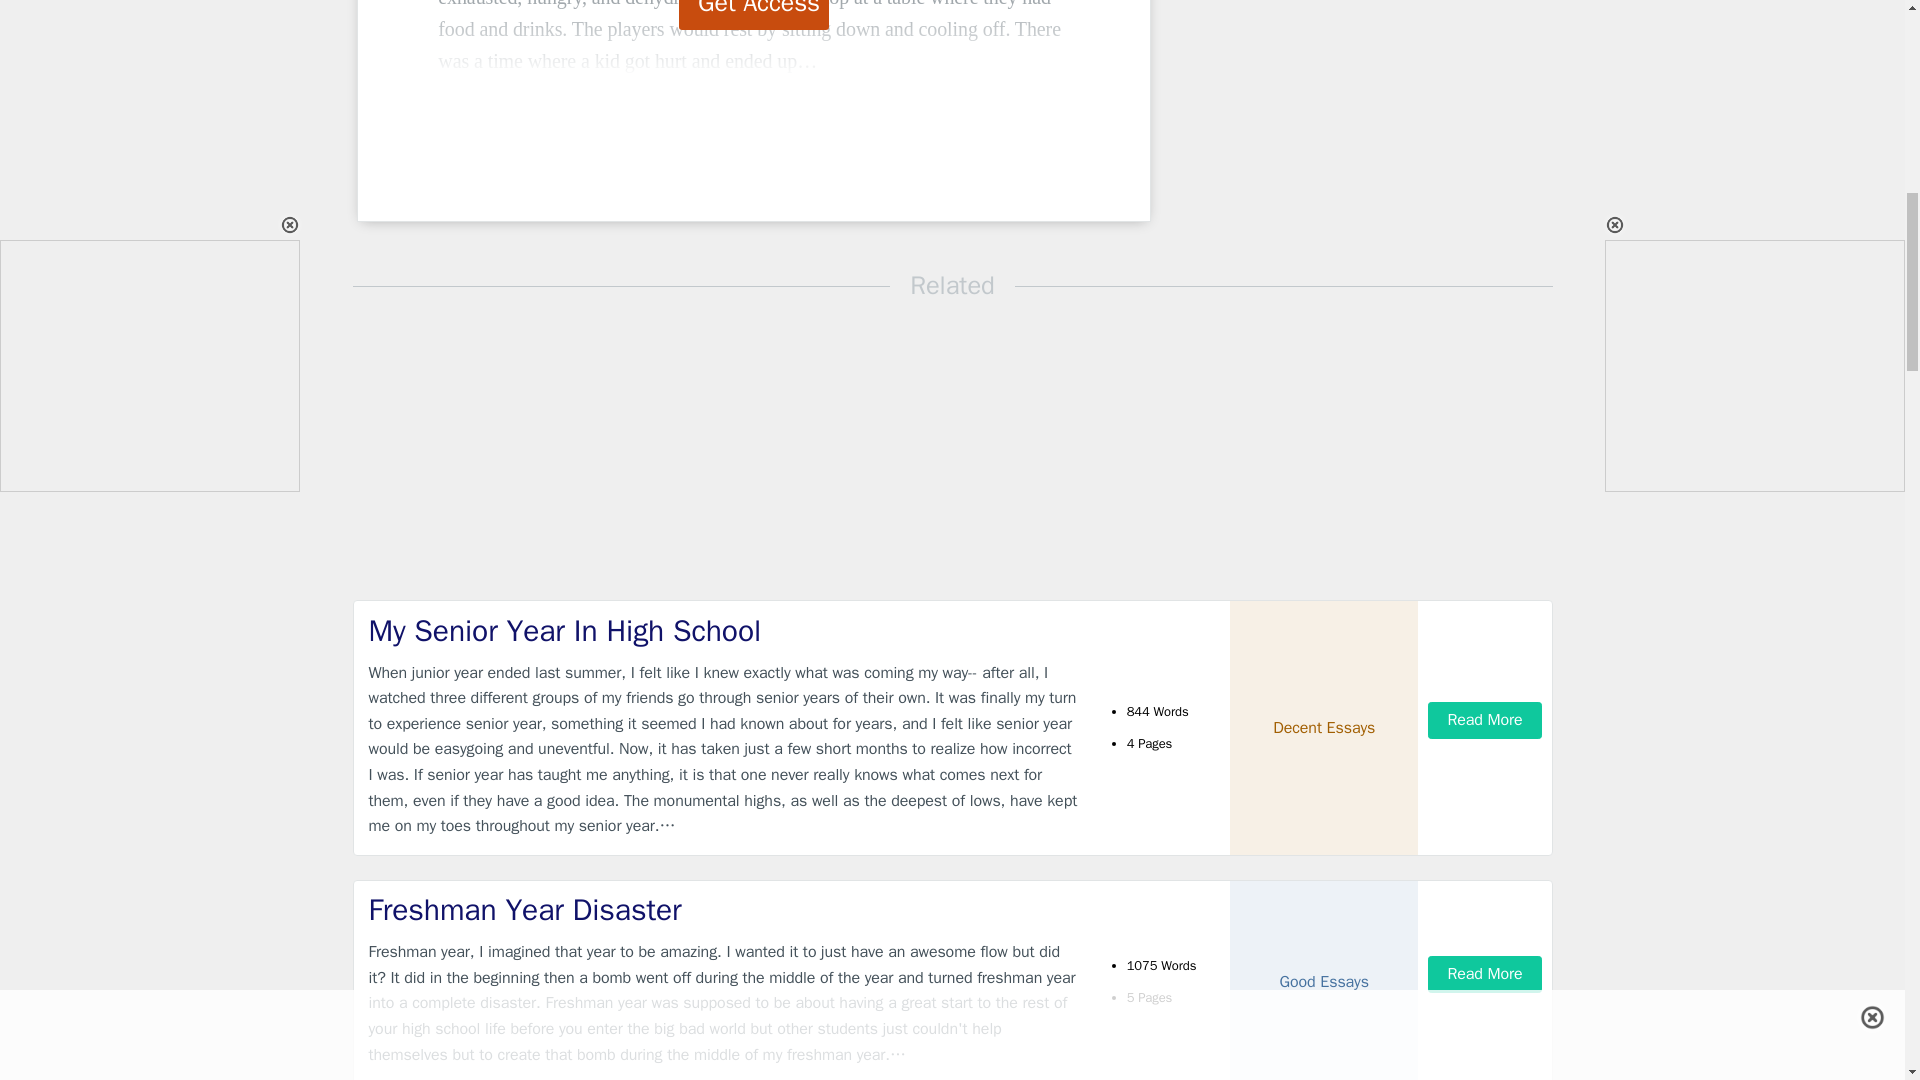 The image size is (1920, 1080). What do you see at coordinates (1316, 118) in the screenshot?
I see `3rd party ad content` at bounding box center [1316, 118].